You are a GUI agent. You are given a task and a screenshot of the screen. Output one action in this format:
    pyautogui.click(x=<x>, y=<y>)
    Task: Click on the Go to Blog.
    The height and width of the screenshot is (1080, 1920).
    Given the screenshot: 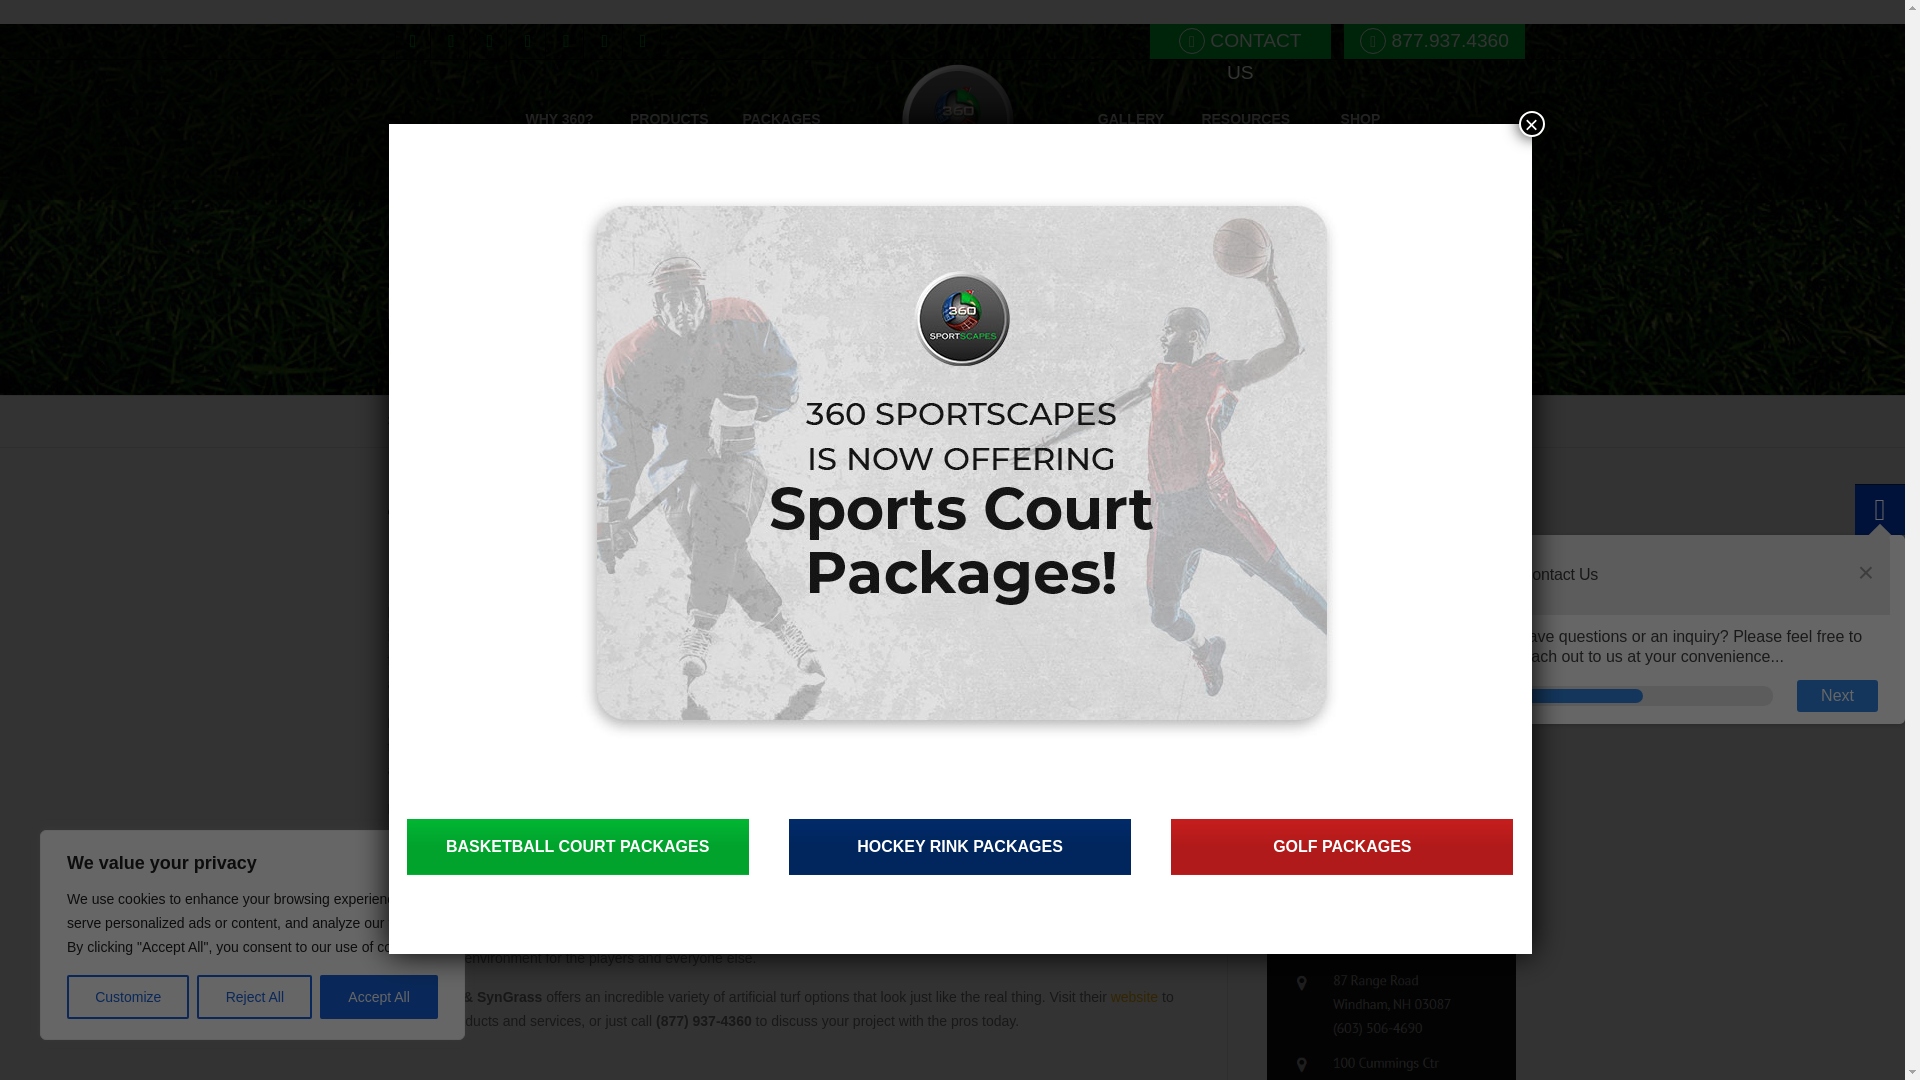 What is the action you would take?
    pyautogui.click(x=538, y=420)
    